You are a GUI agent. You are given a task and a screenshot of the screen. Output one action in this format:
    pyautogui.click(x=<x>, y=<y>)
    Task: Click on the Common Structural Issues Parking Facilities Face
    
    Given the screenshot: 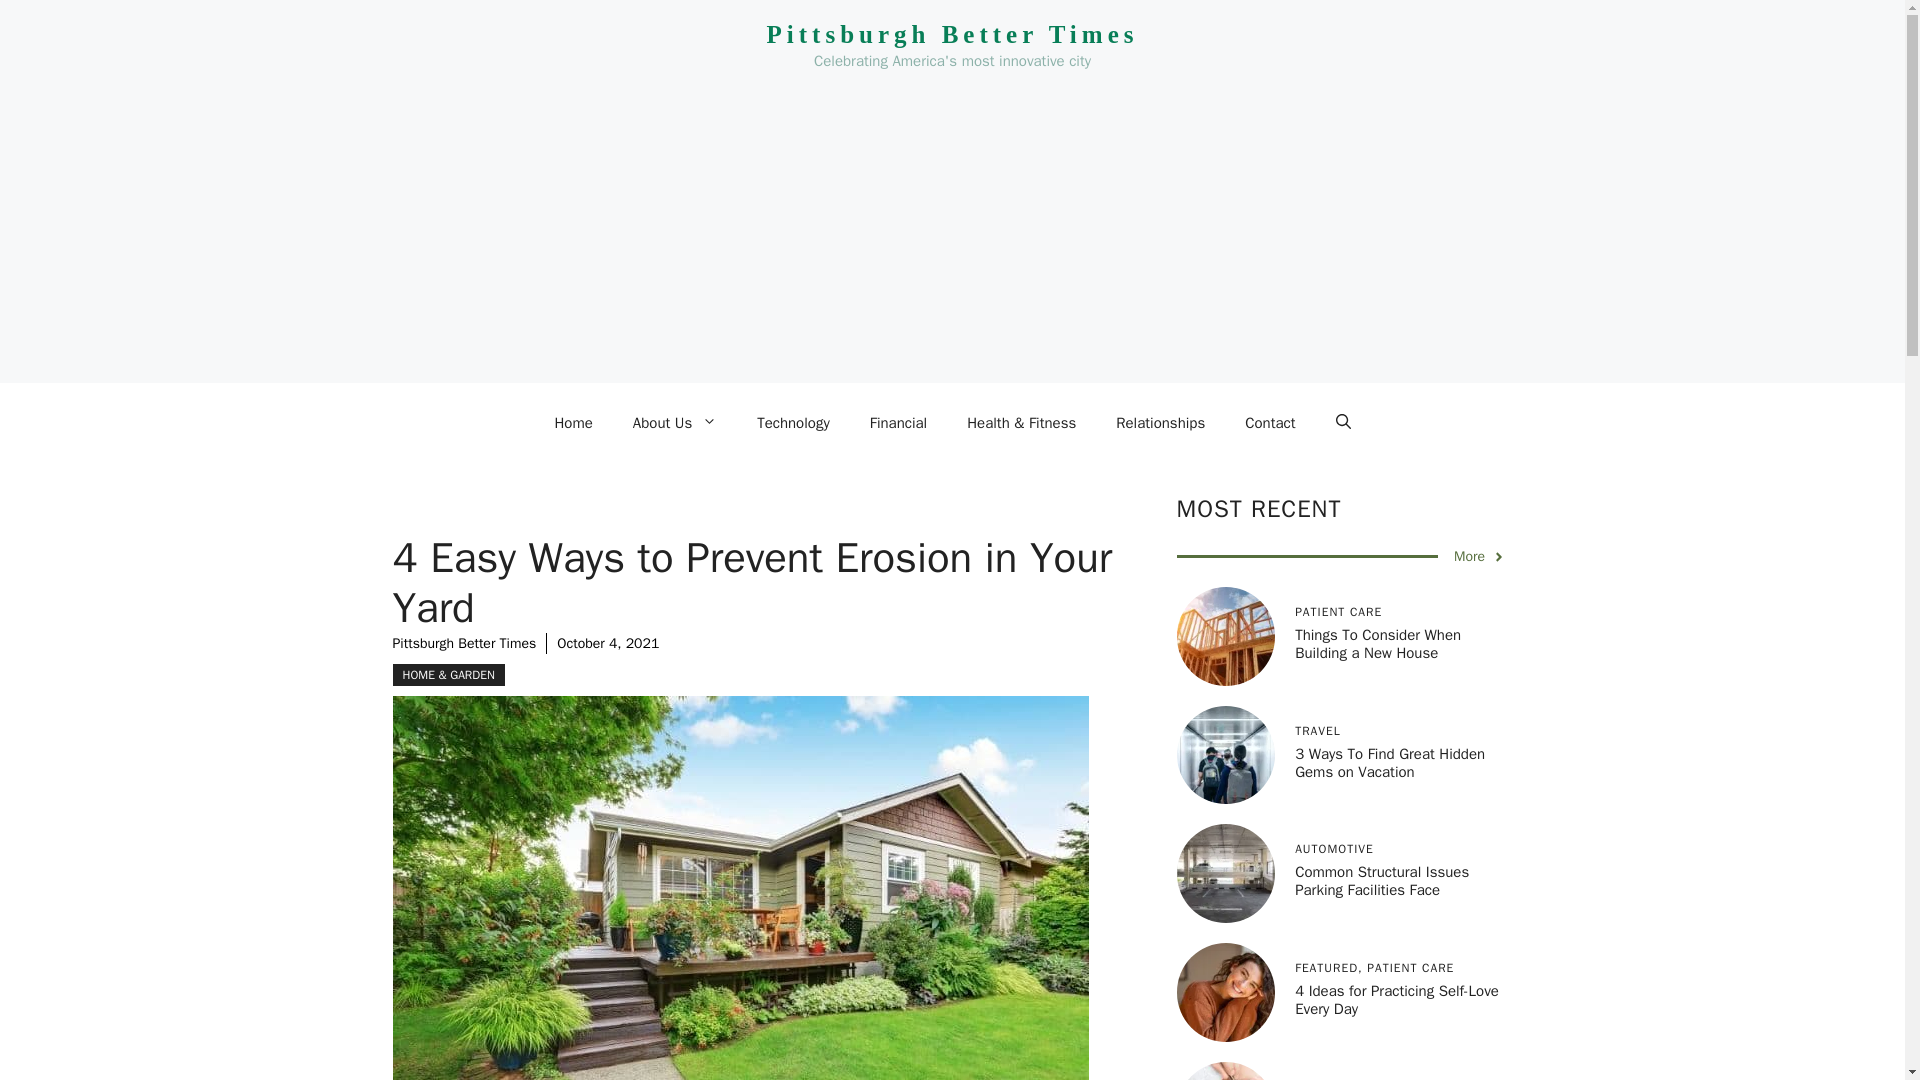 What is the action you would take?
    pyautogui.click(x=1381, y=880)
    